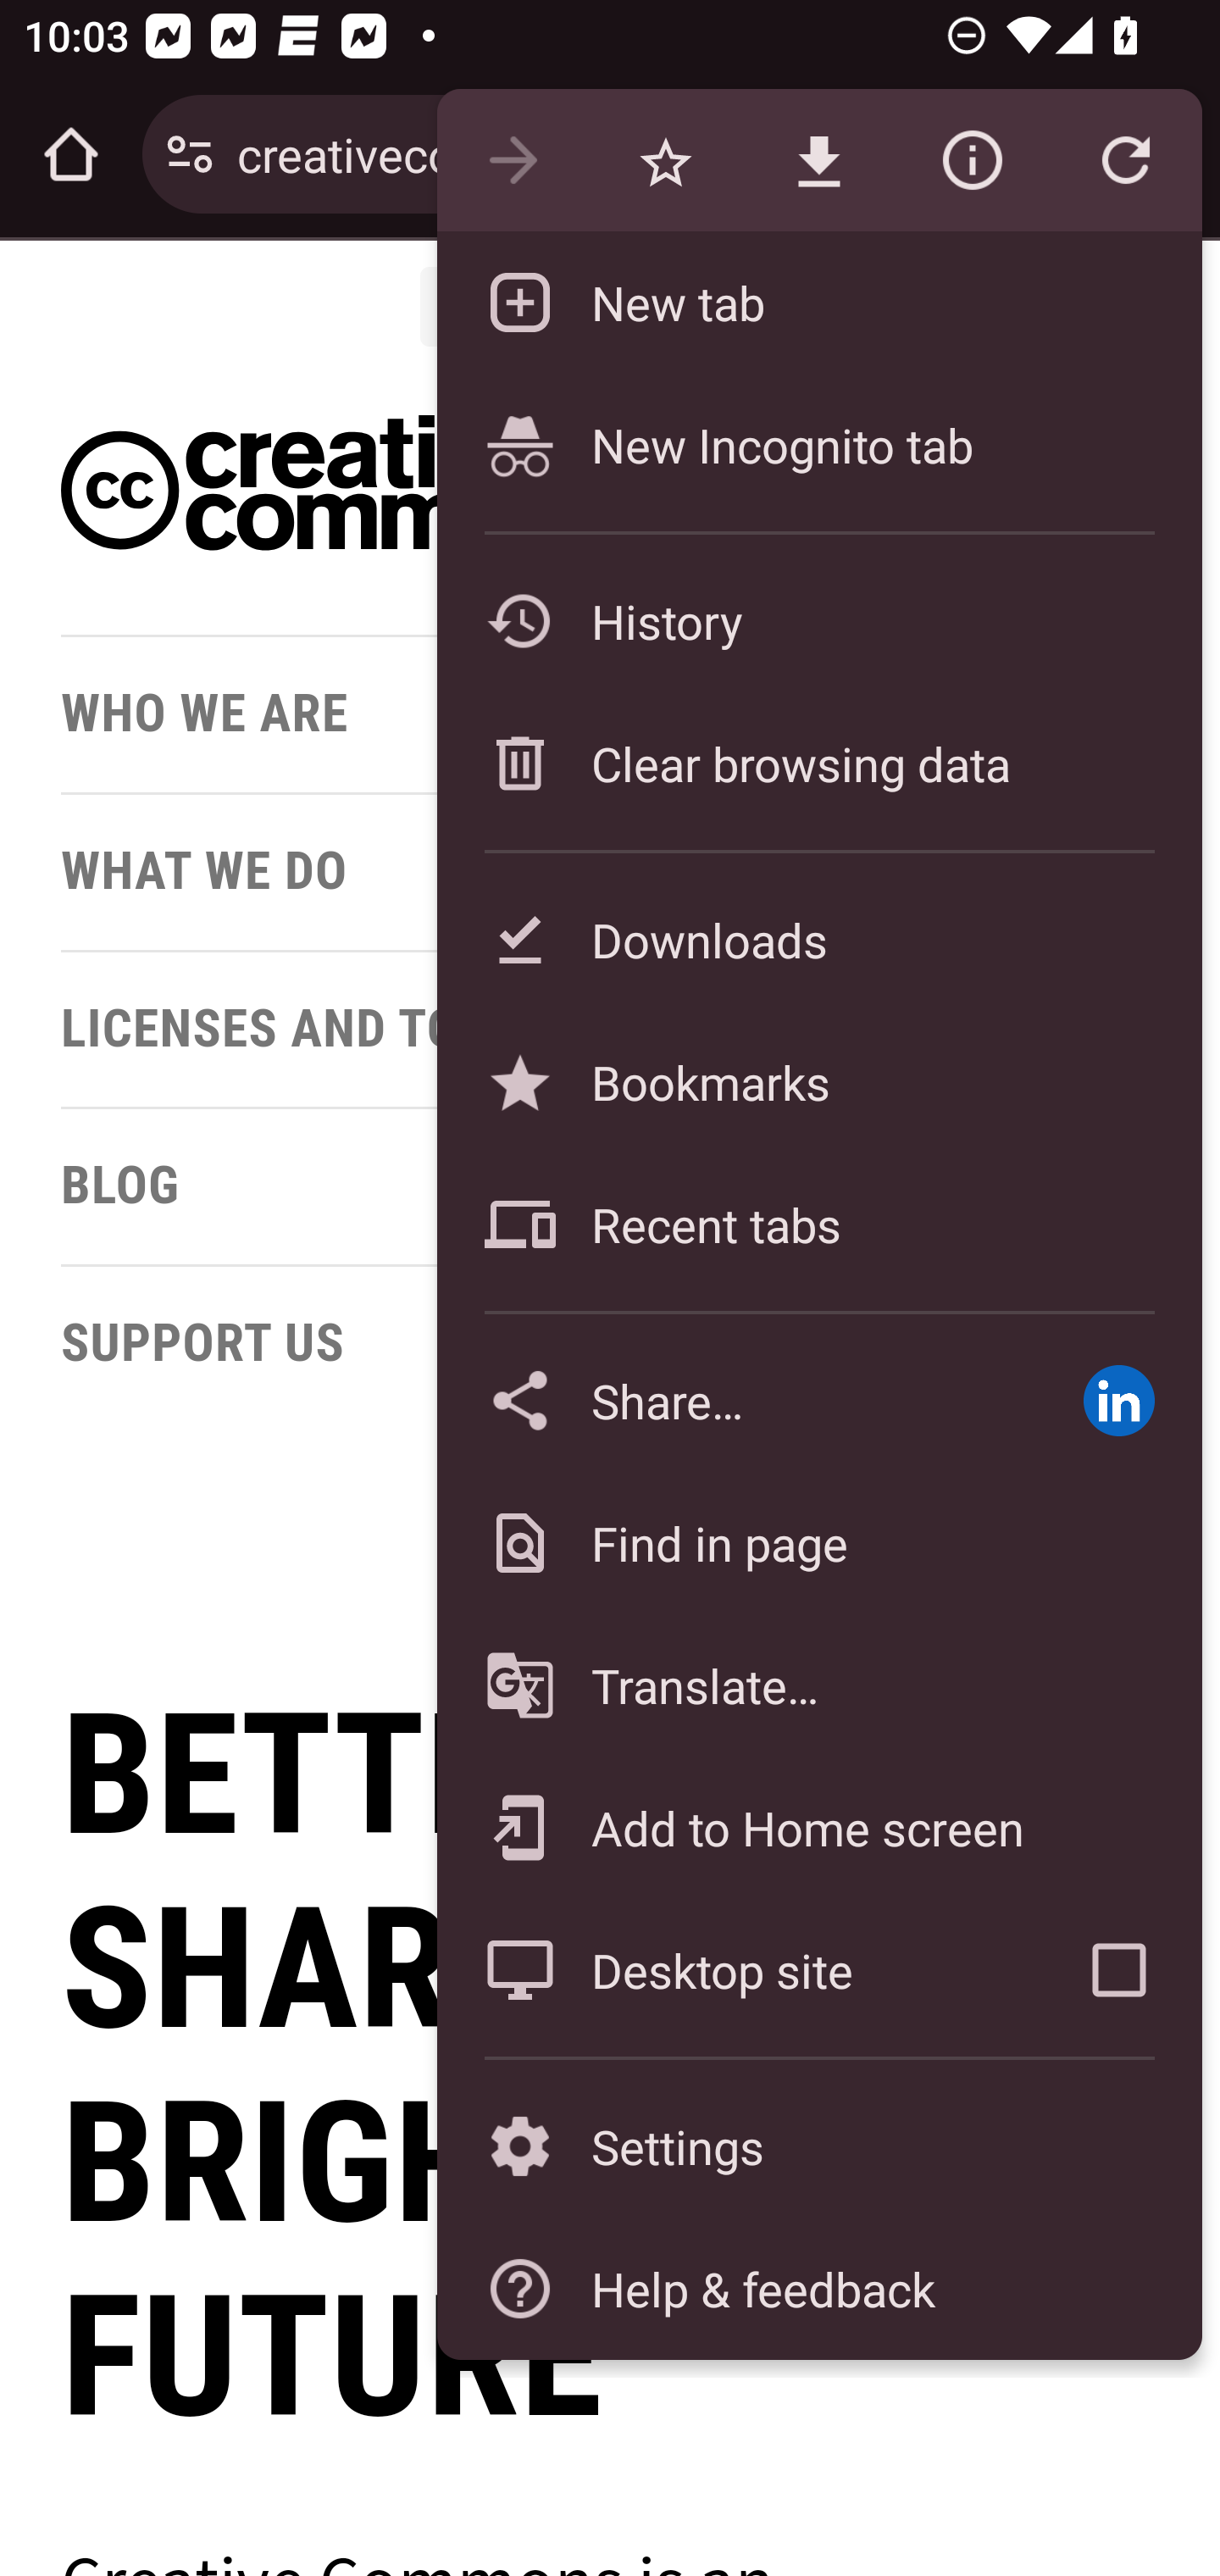  I want to click on New tab, so click(818, 302).